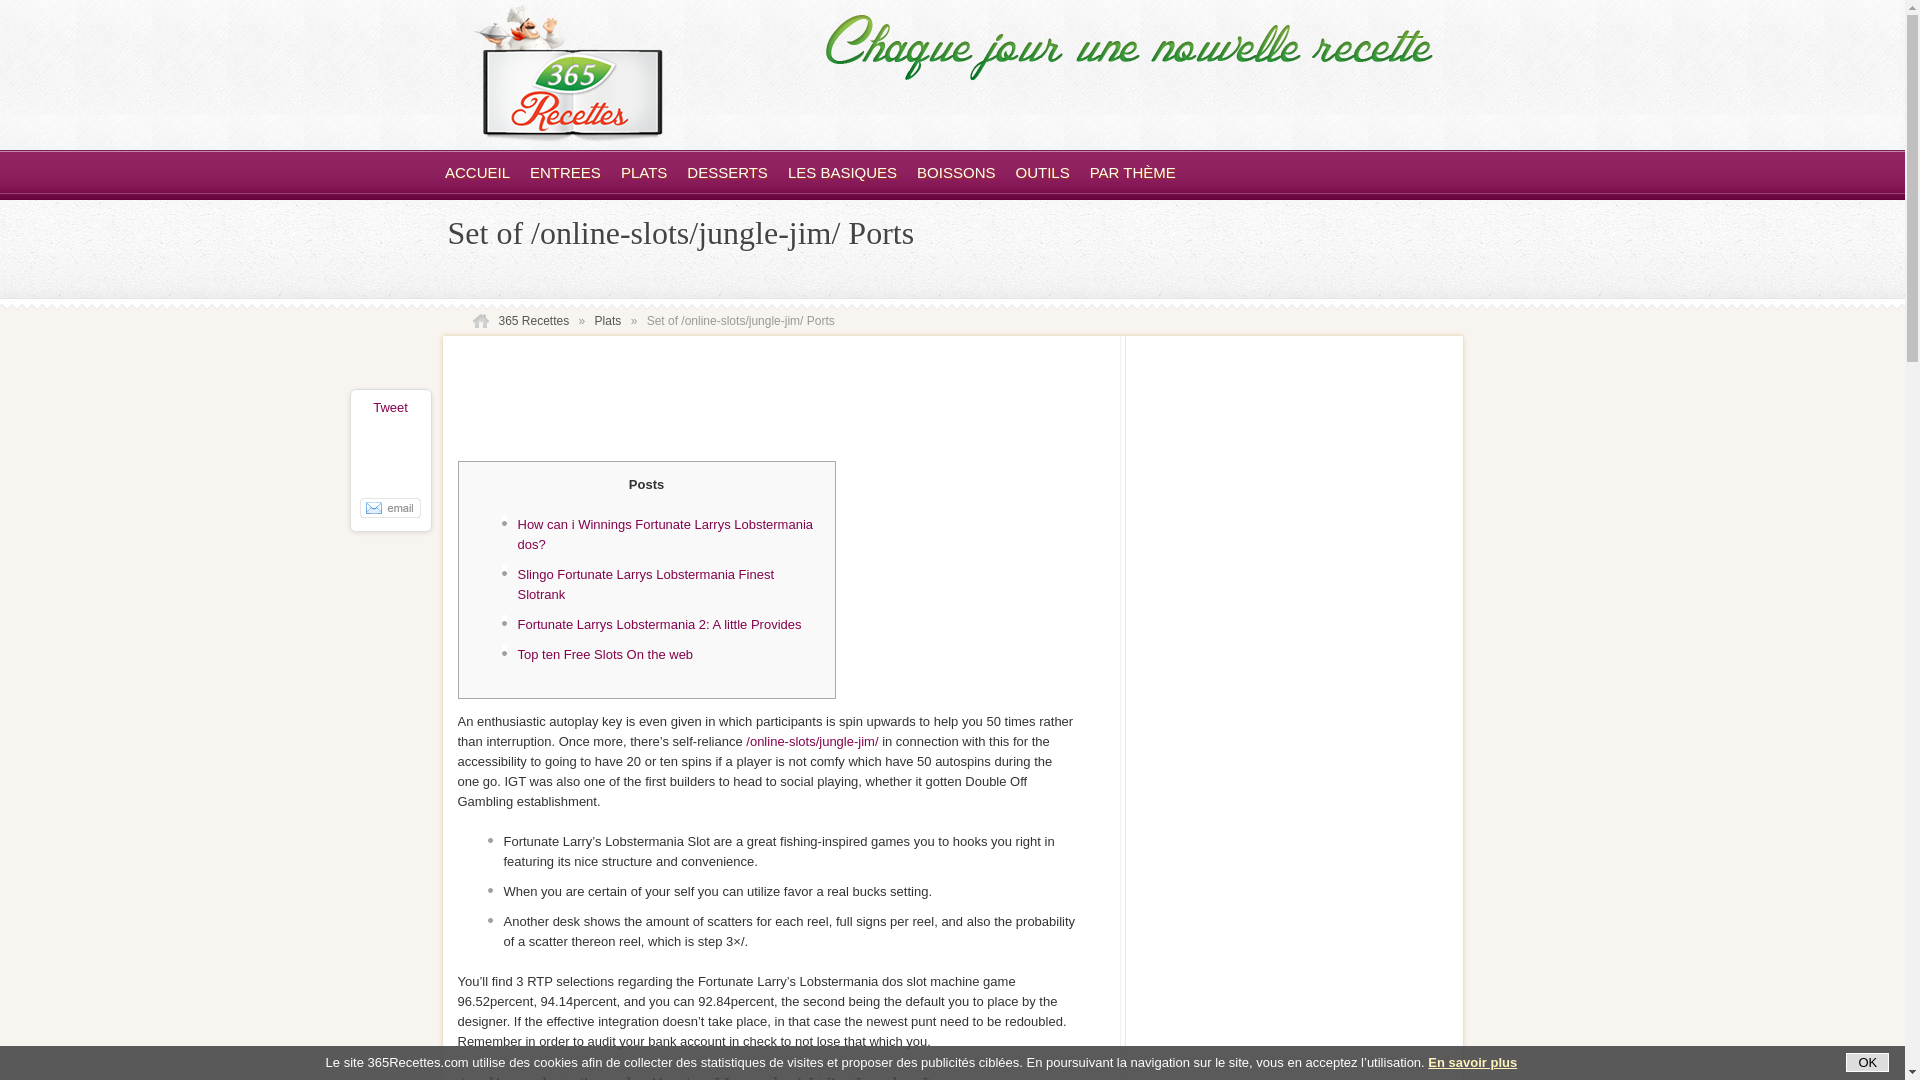 The image size is (1920, 1080). What do you see at coordinates (478, 172) in the screenshot?
I see `Site de recettes` at bounding box center [478, 172].